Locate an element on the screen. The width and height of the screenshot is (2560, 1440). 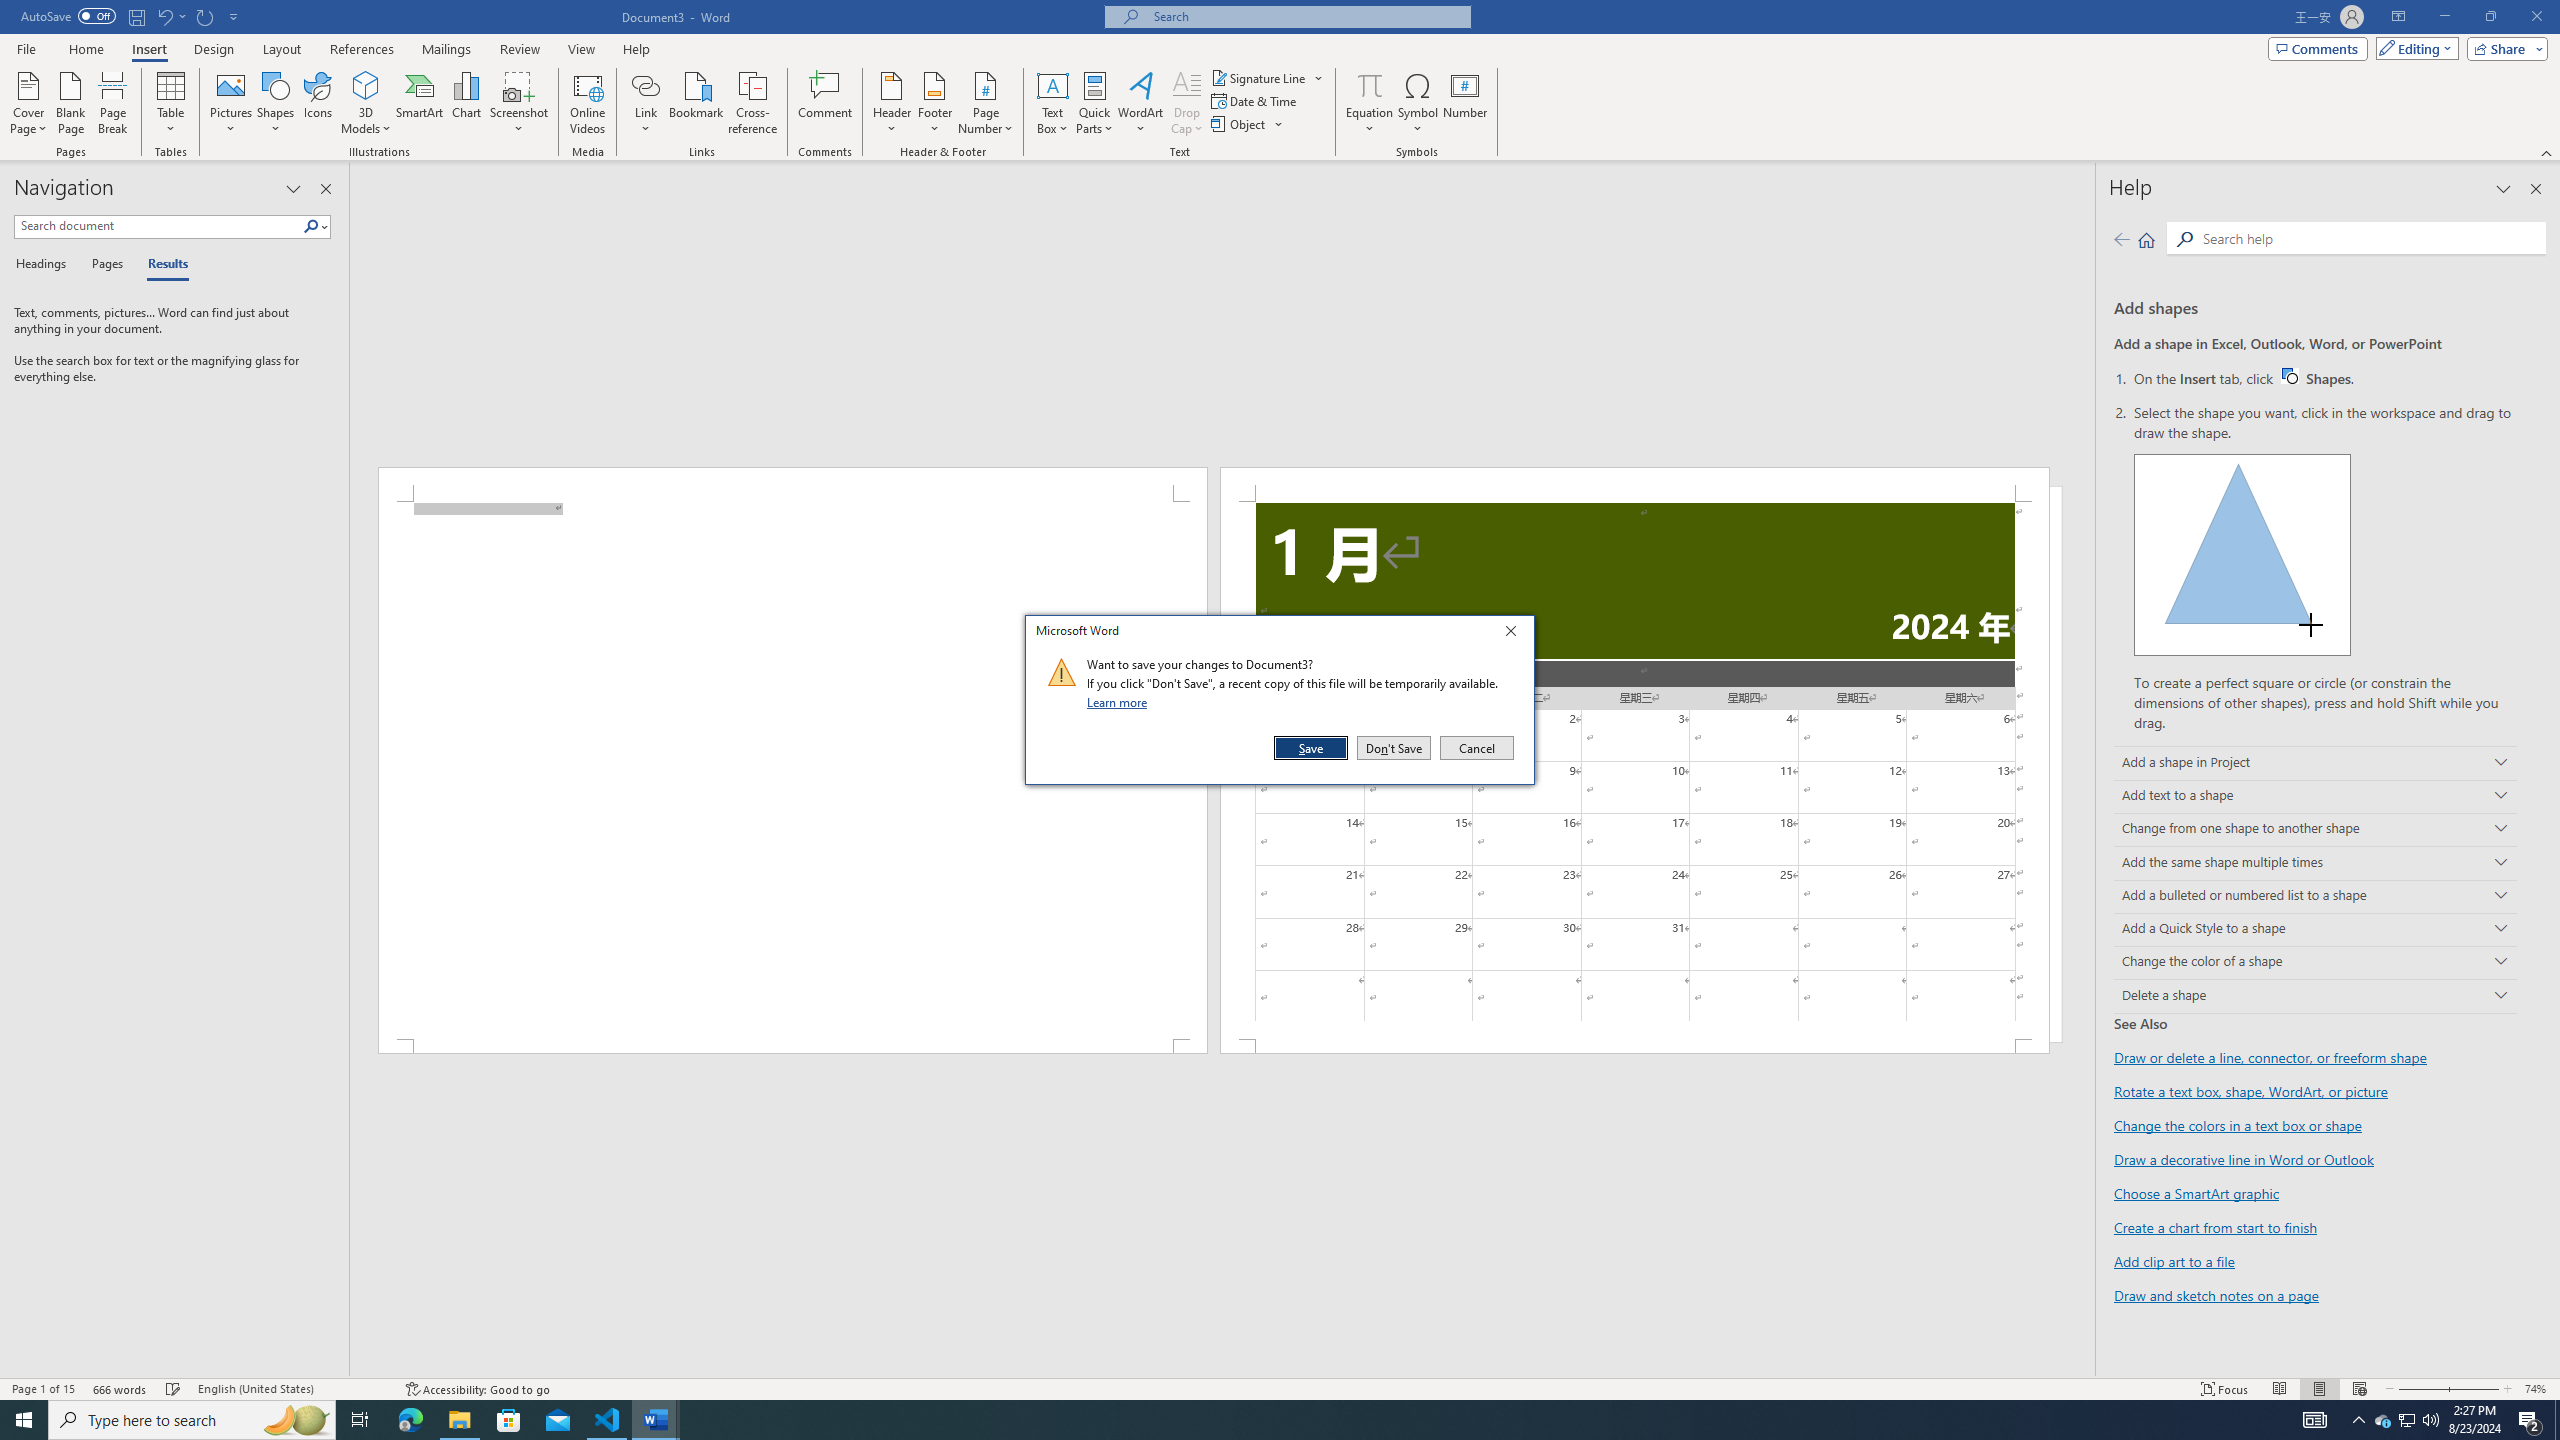
Class: NetUIImage is located at coordinates (1062, 672).